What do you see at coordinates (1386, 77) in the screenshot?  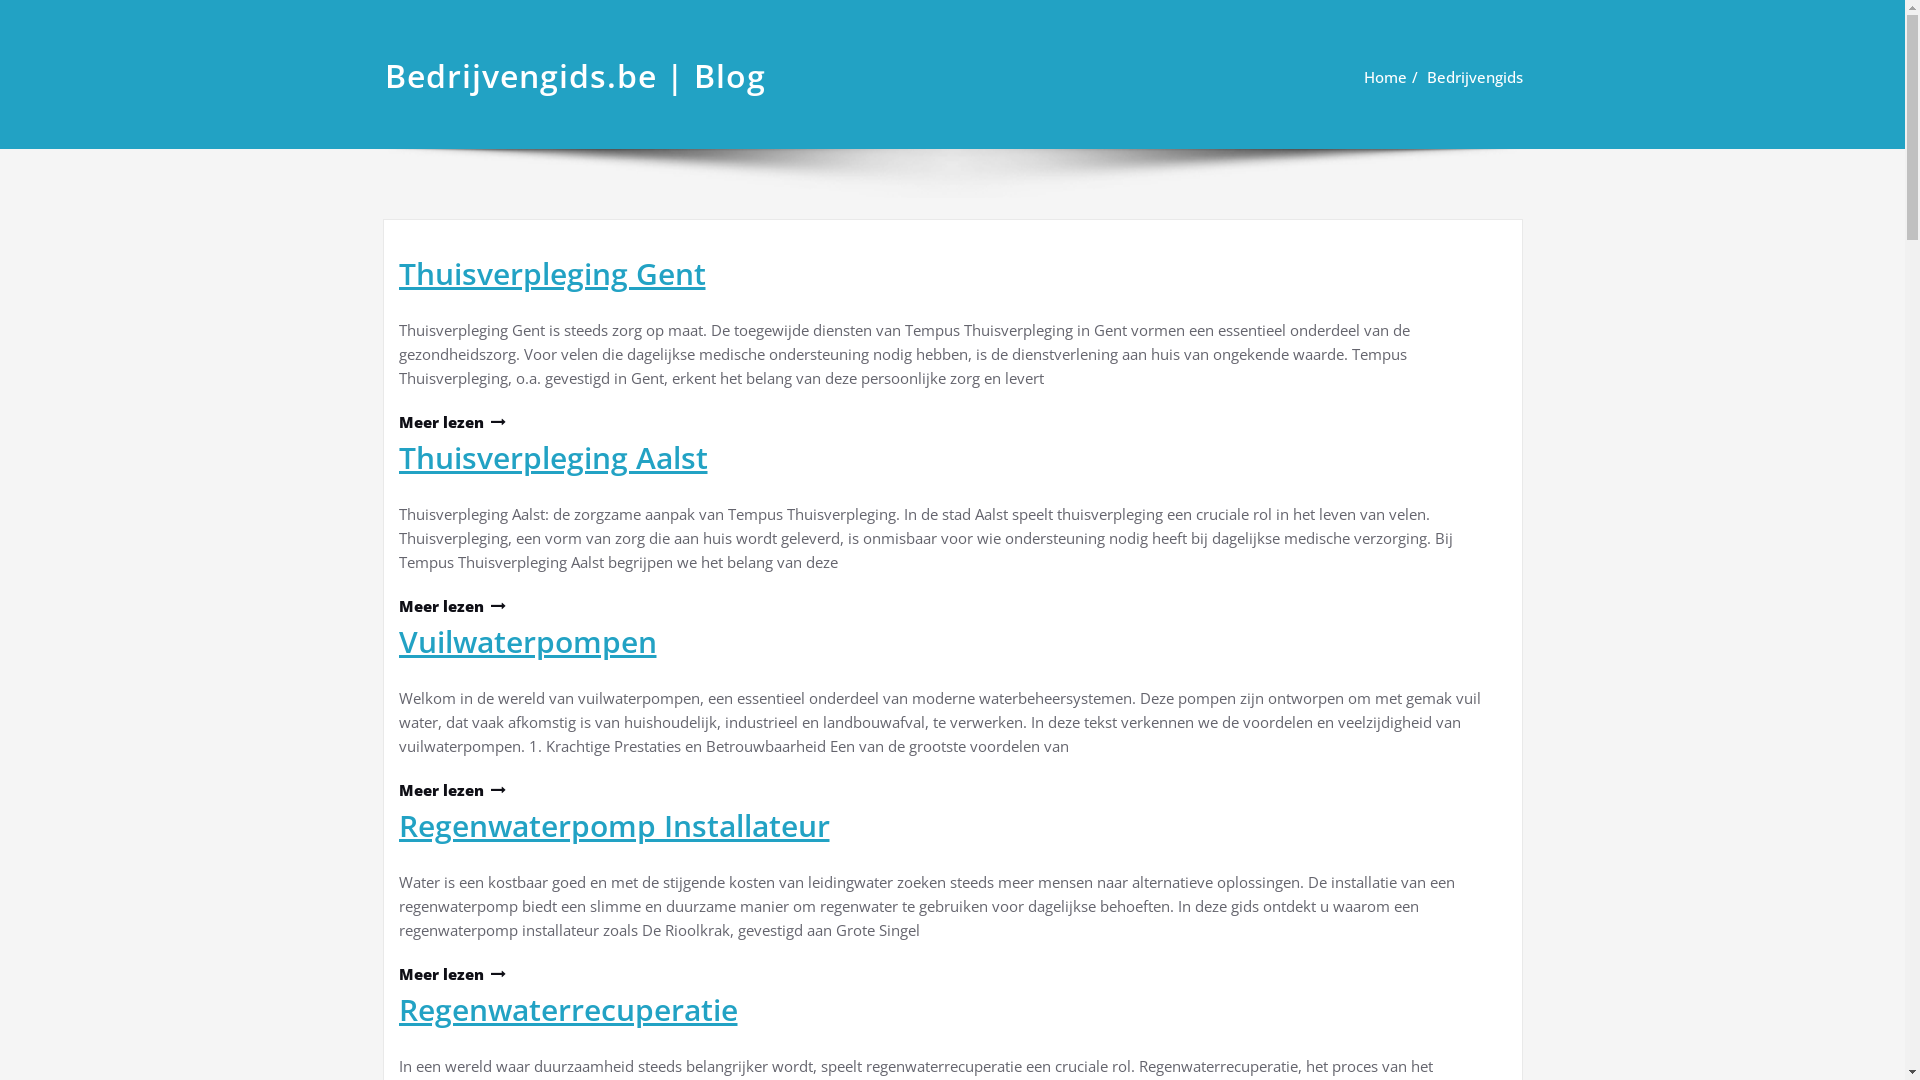 I see `Home` at bounding box center [1386, 77].